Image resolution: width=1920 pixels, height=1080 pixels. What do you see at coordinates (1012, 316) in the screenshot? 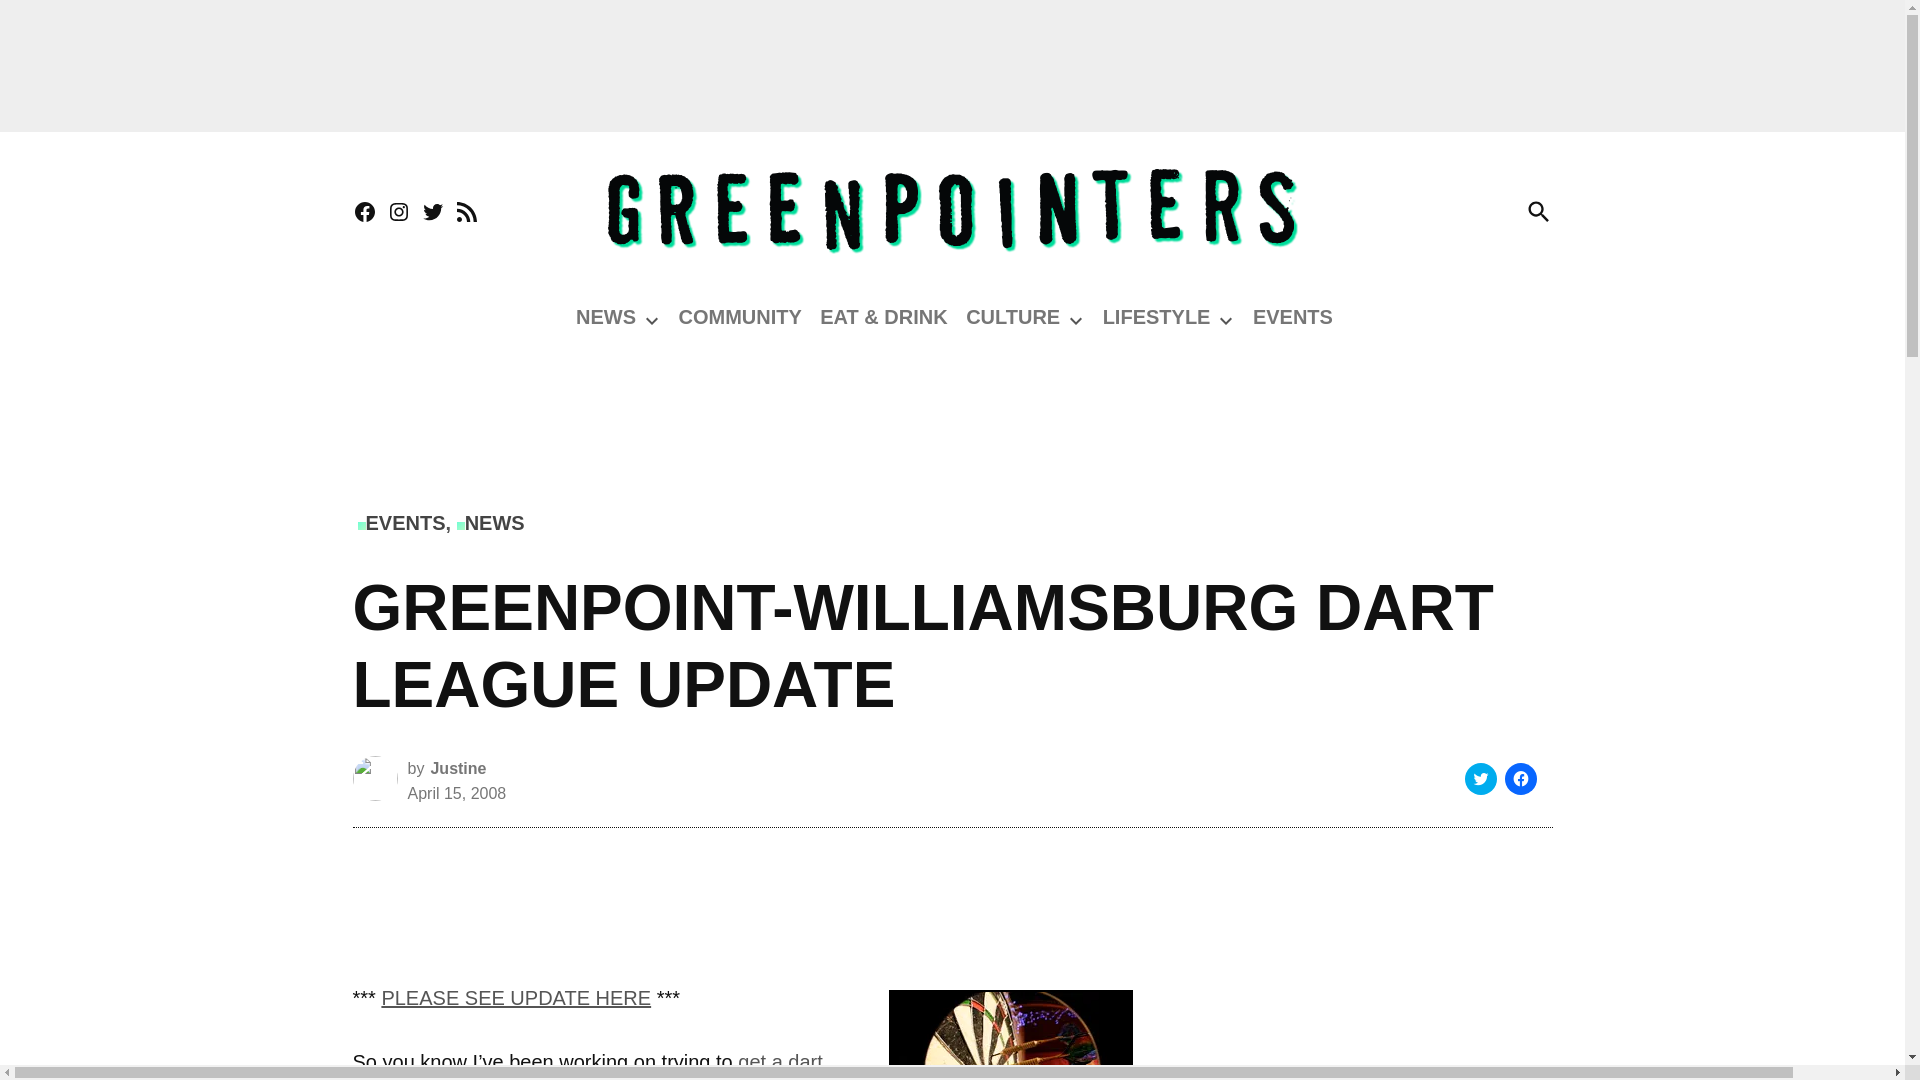
I see `CULTURE` at bounding box center [1012, 316].